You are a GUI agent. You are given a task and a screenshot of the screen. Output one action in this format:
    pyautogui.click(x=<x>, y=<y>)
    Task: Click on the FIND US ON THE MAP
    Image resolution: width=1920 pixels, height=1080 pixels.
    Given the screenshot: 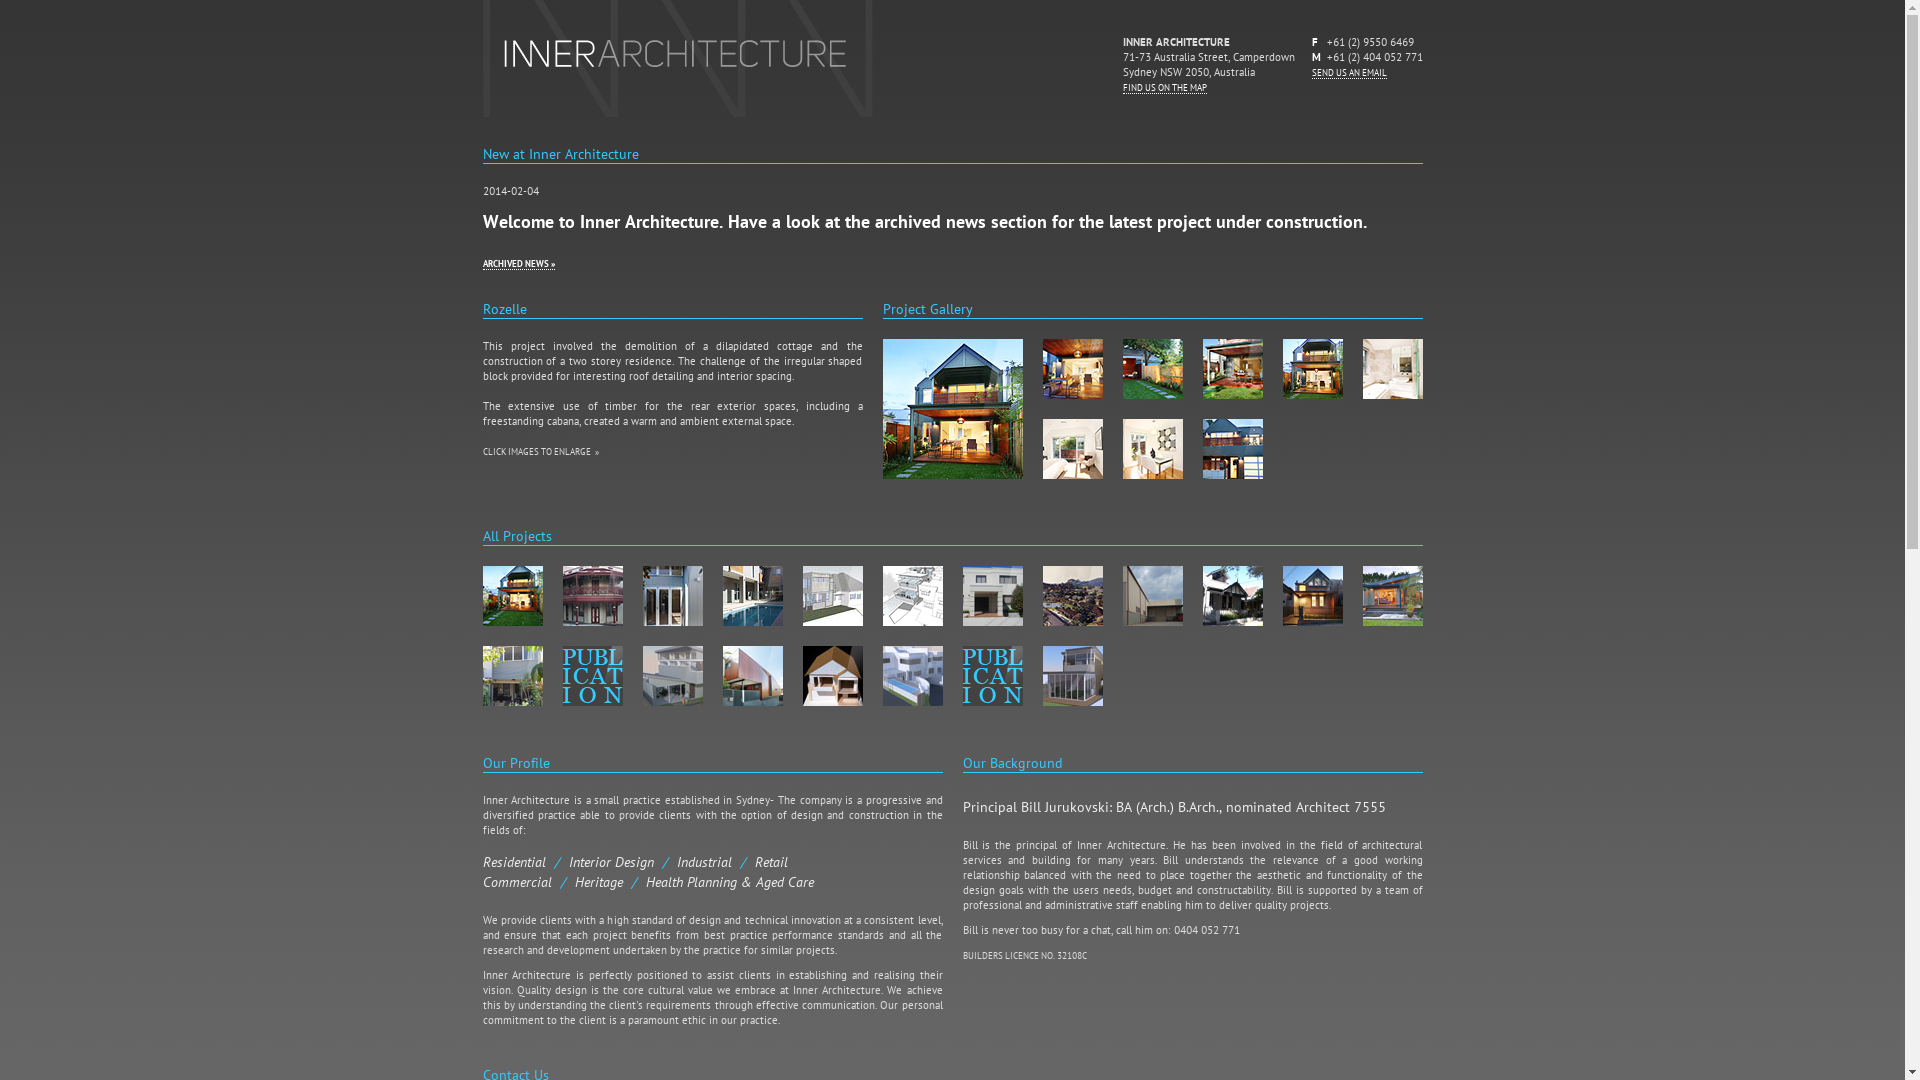 What is the action you would take?
    pyautogui.click(x=1164, y=88)
    